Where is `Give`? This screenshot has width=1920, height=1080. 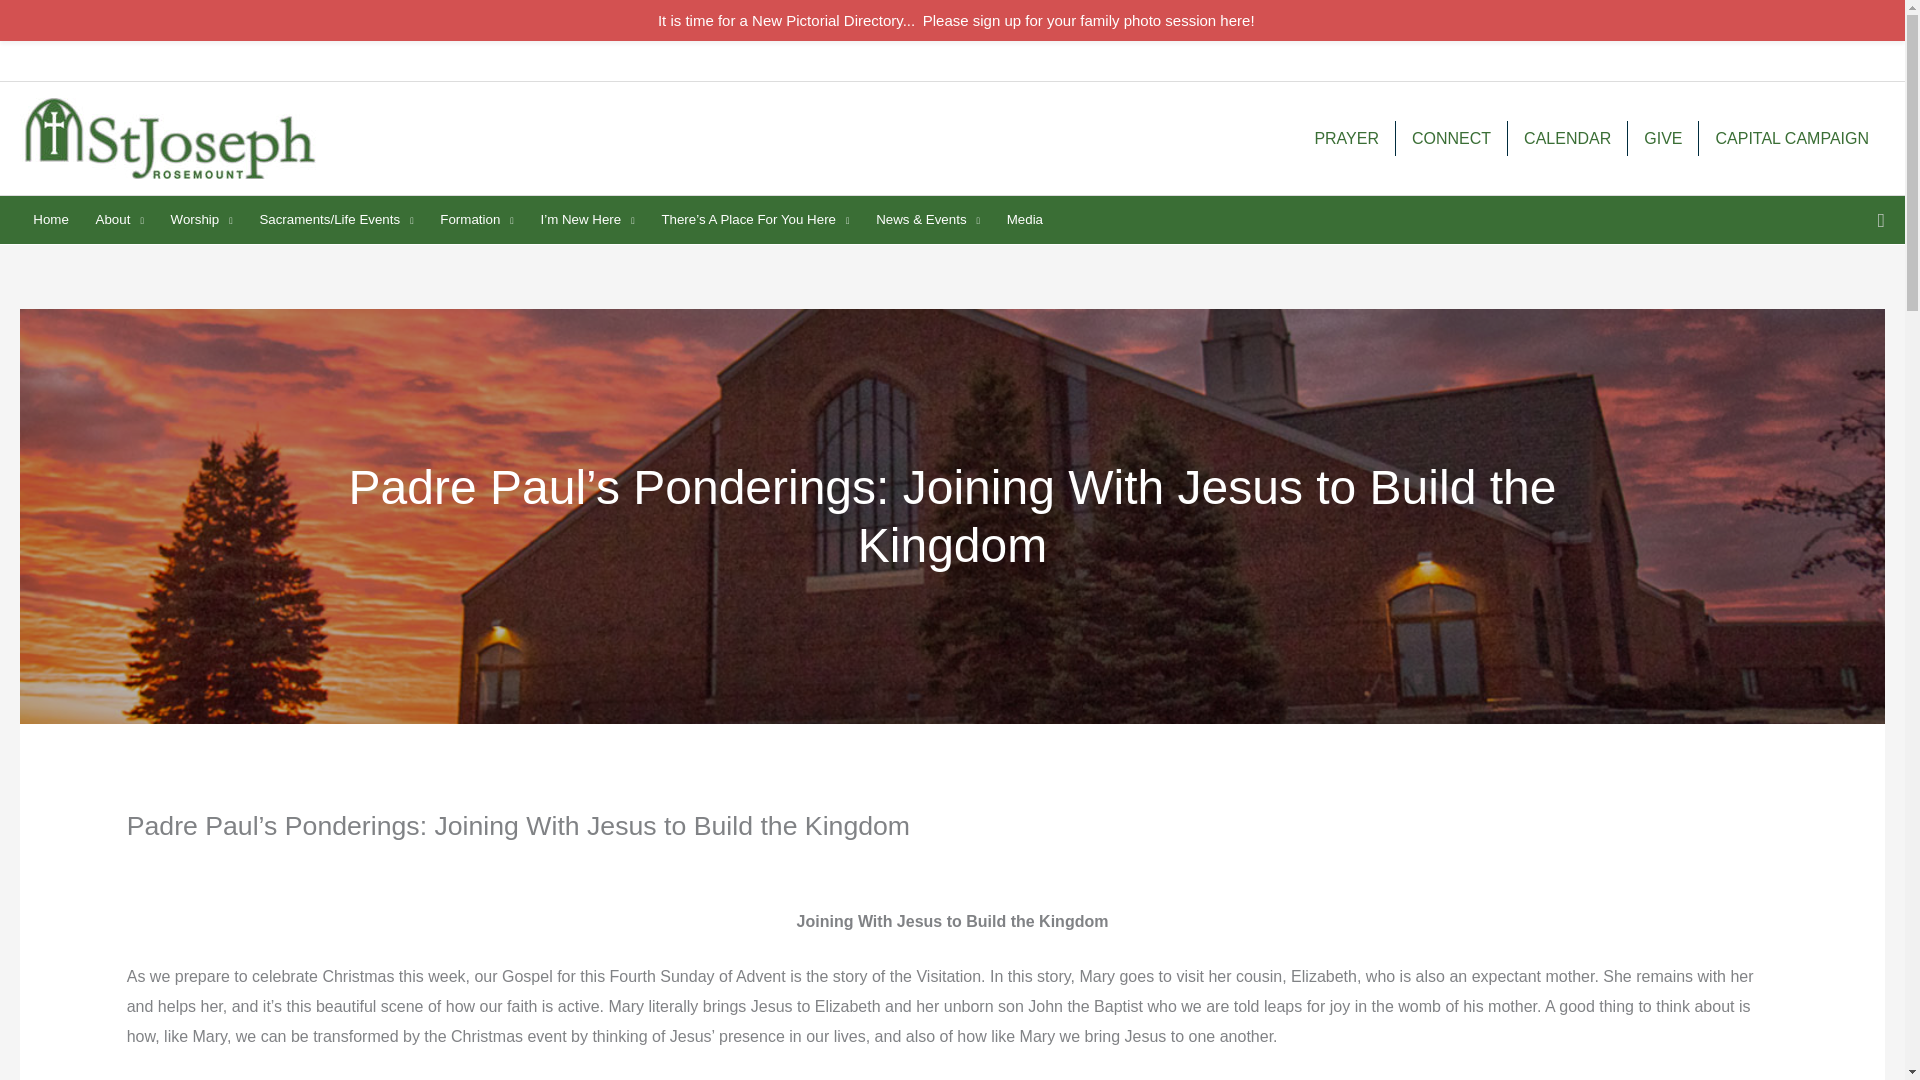 Give is located at coordinates (1662, 138).